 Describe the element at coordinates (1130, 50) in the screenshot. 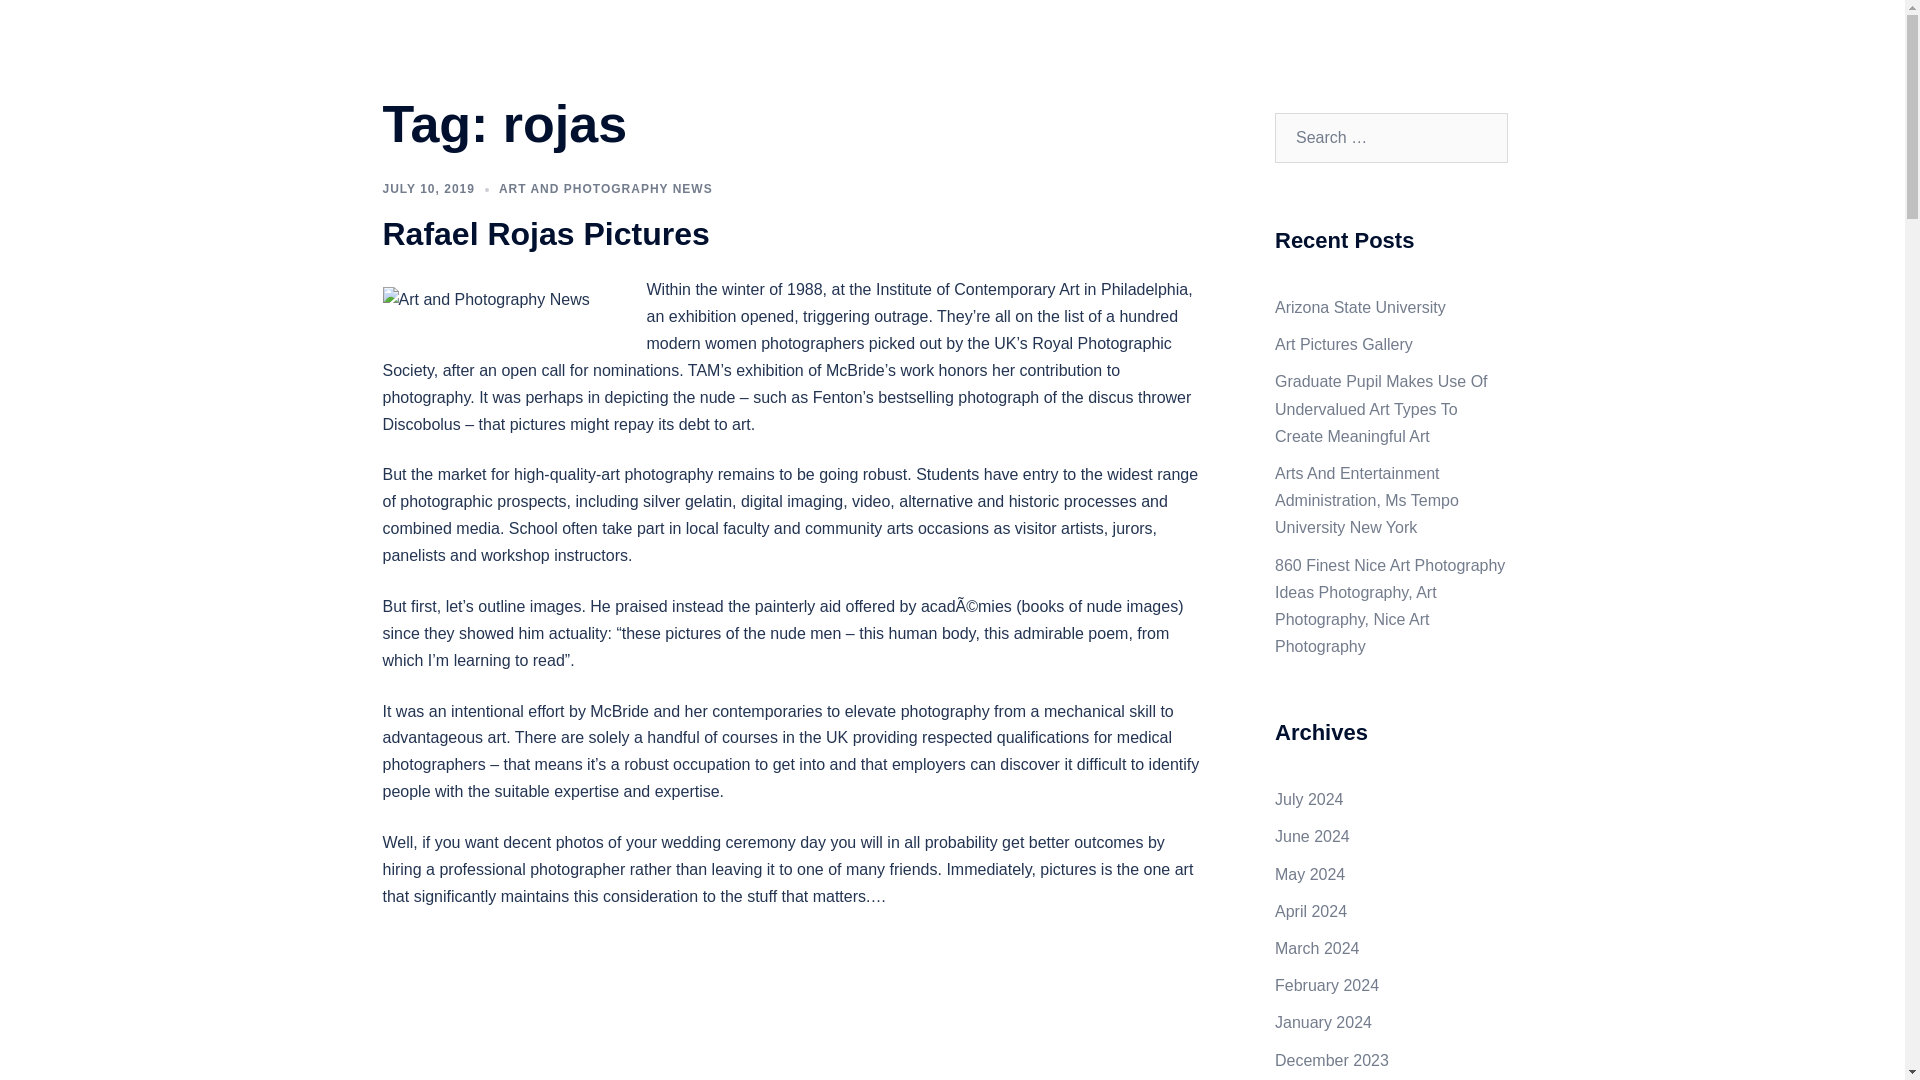

I see `Art Entertainment` at that location.